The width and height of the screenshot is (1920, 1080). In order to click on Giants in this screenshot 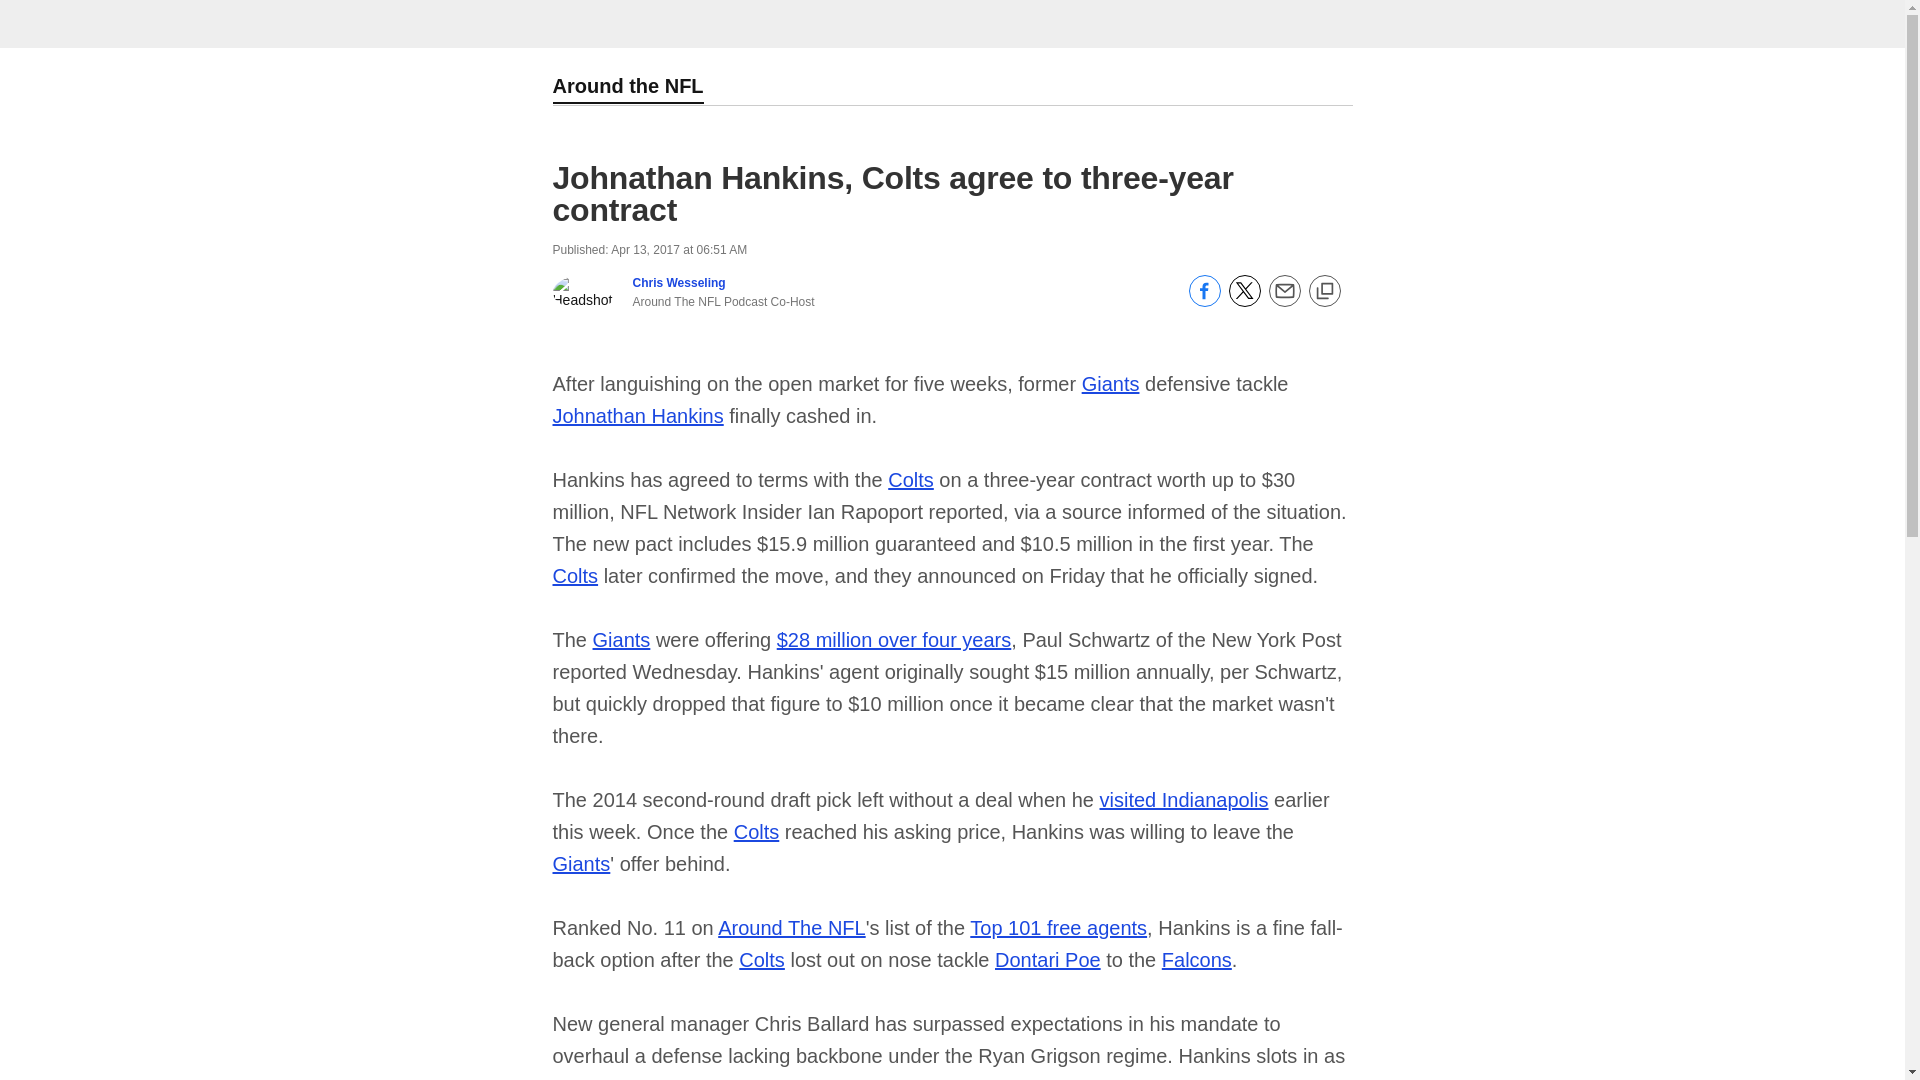, I will do `click(581, 864)`.